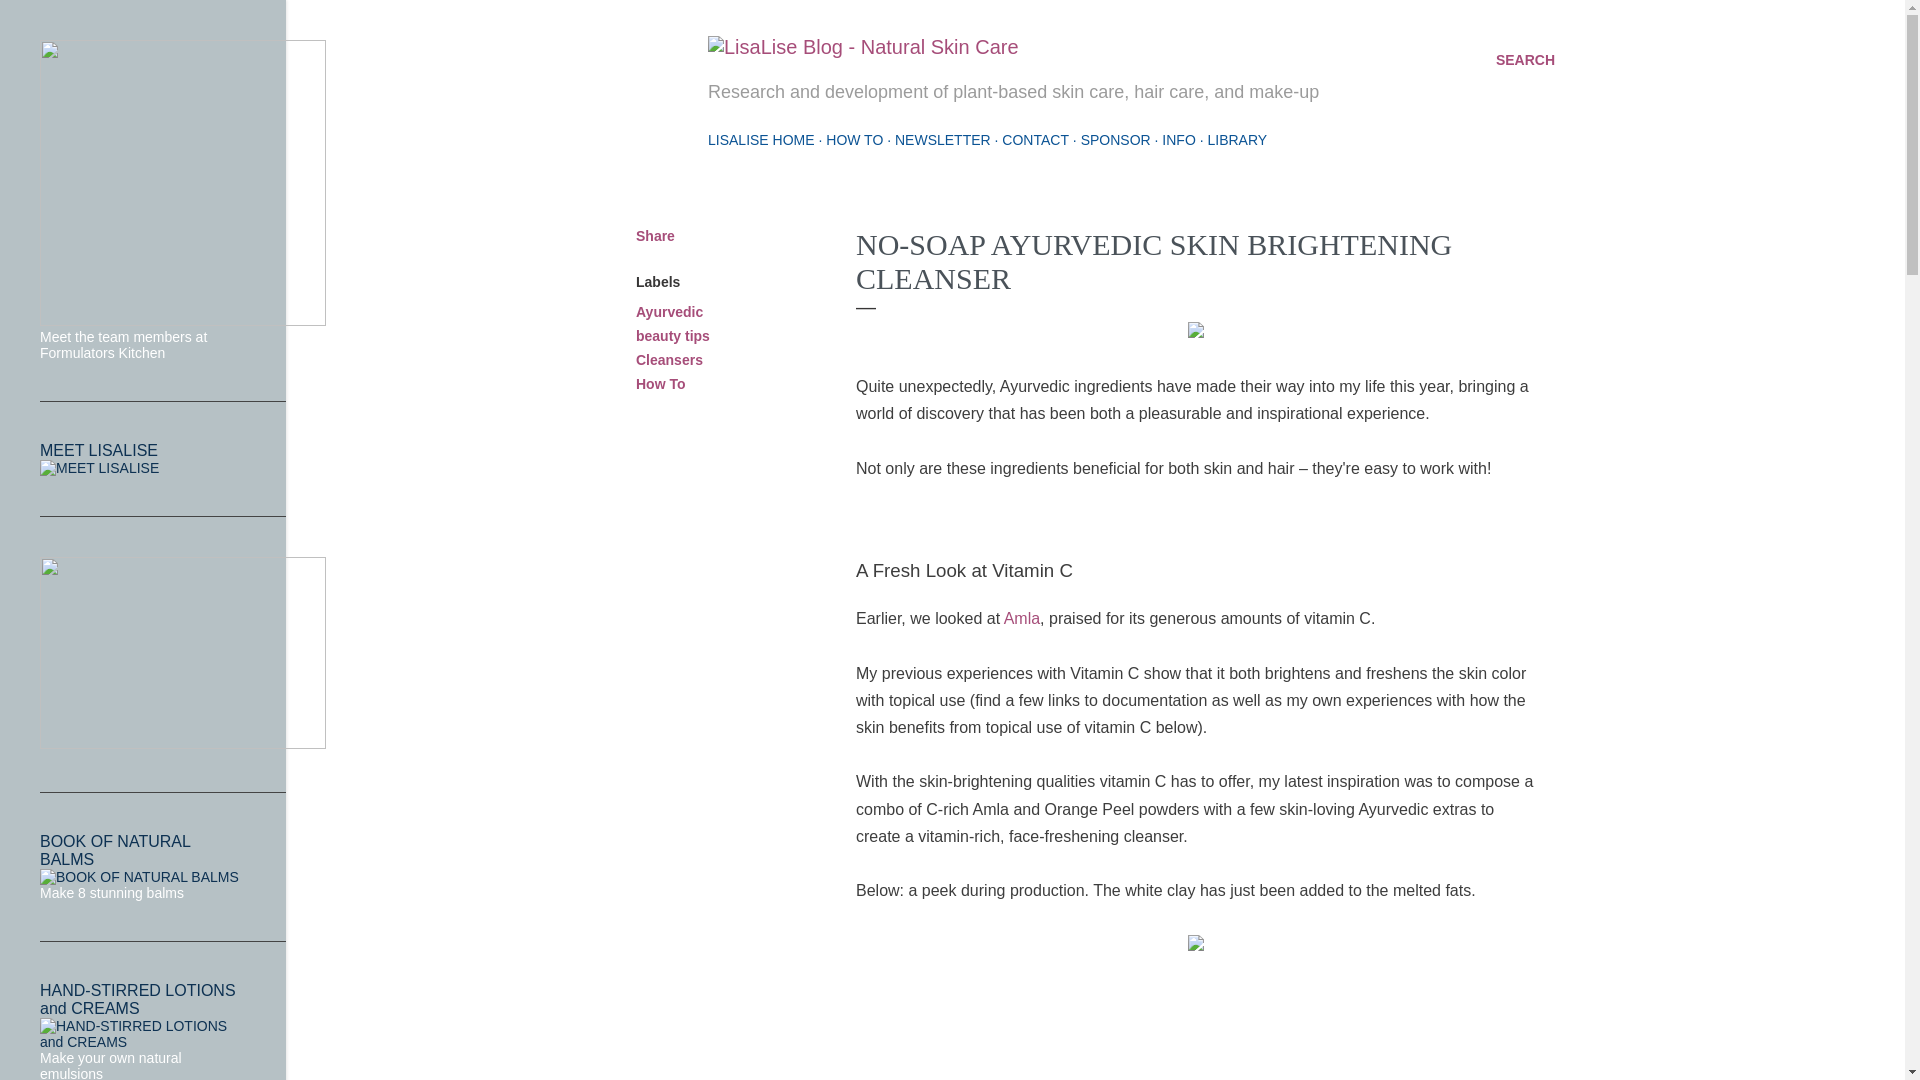 This screenshot has height=1080, width=1920. Describe the element at coordinates (668, 360) in the screenshot. I see `Cleansers` at that location.